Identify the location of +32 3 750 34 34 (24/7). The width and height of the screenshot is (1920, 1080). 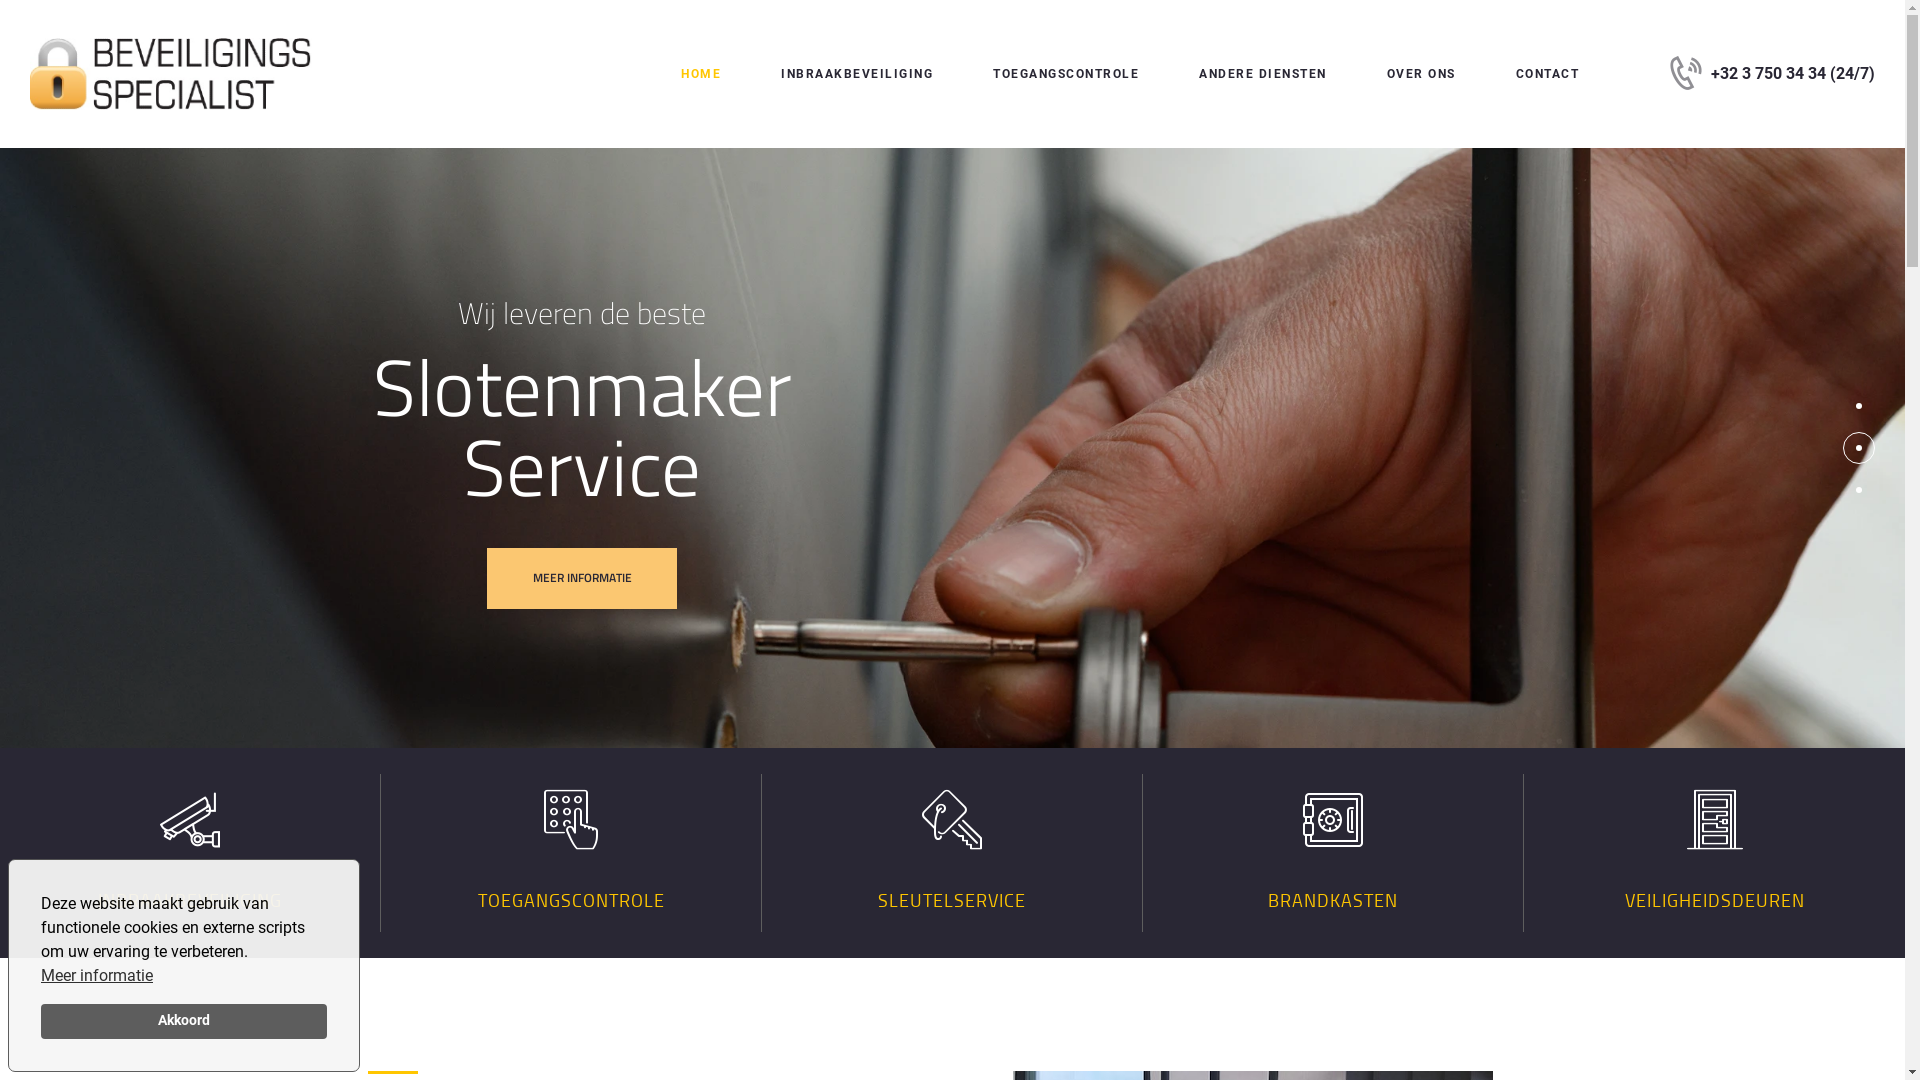
(1772, 74).